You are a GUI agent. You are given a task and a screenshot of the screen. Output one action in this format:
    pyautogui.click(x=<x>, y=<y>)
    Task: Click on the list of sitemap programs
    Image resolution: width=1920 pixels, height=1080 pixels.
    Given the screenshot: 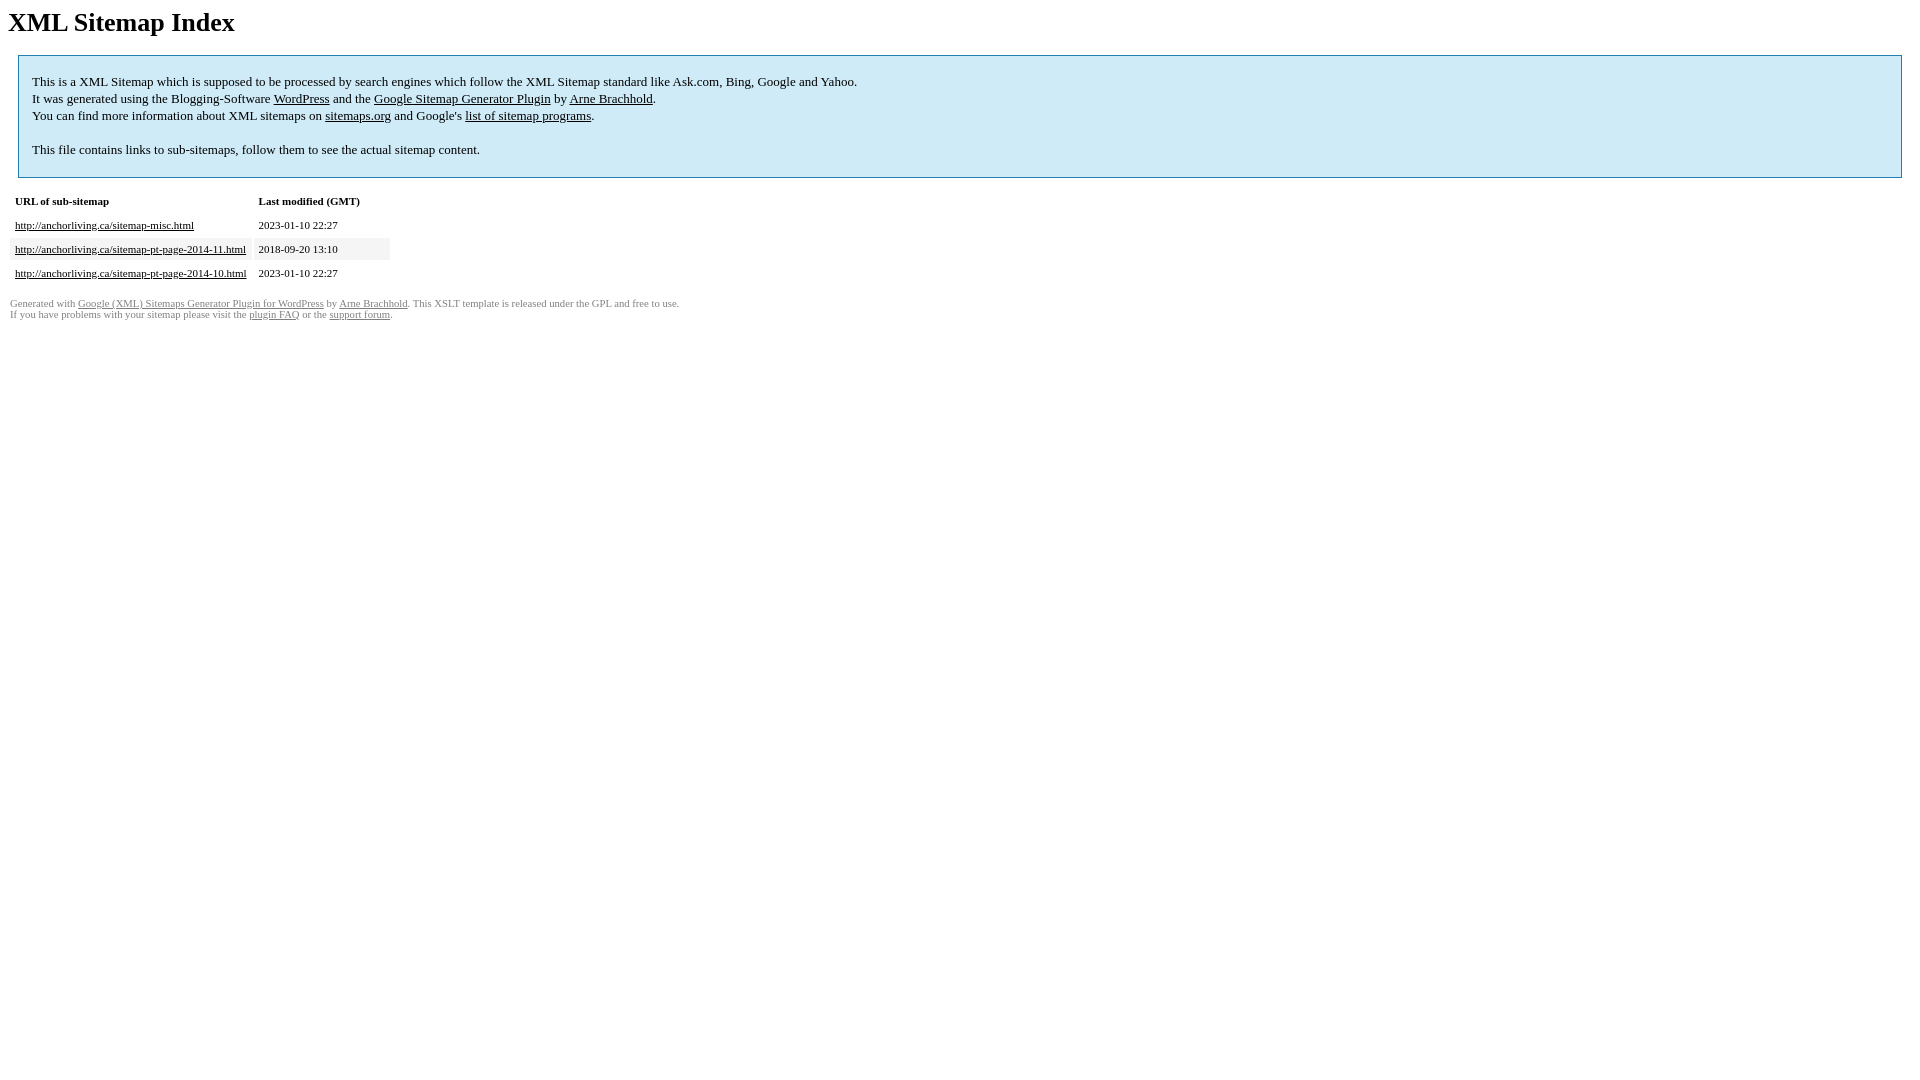 What is the action you would take?
    pyautogui.click(x=528, y=116)
    